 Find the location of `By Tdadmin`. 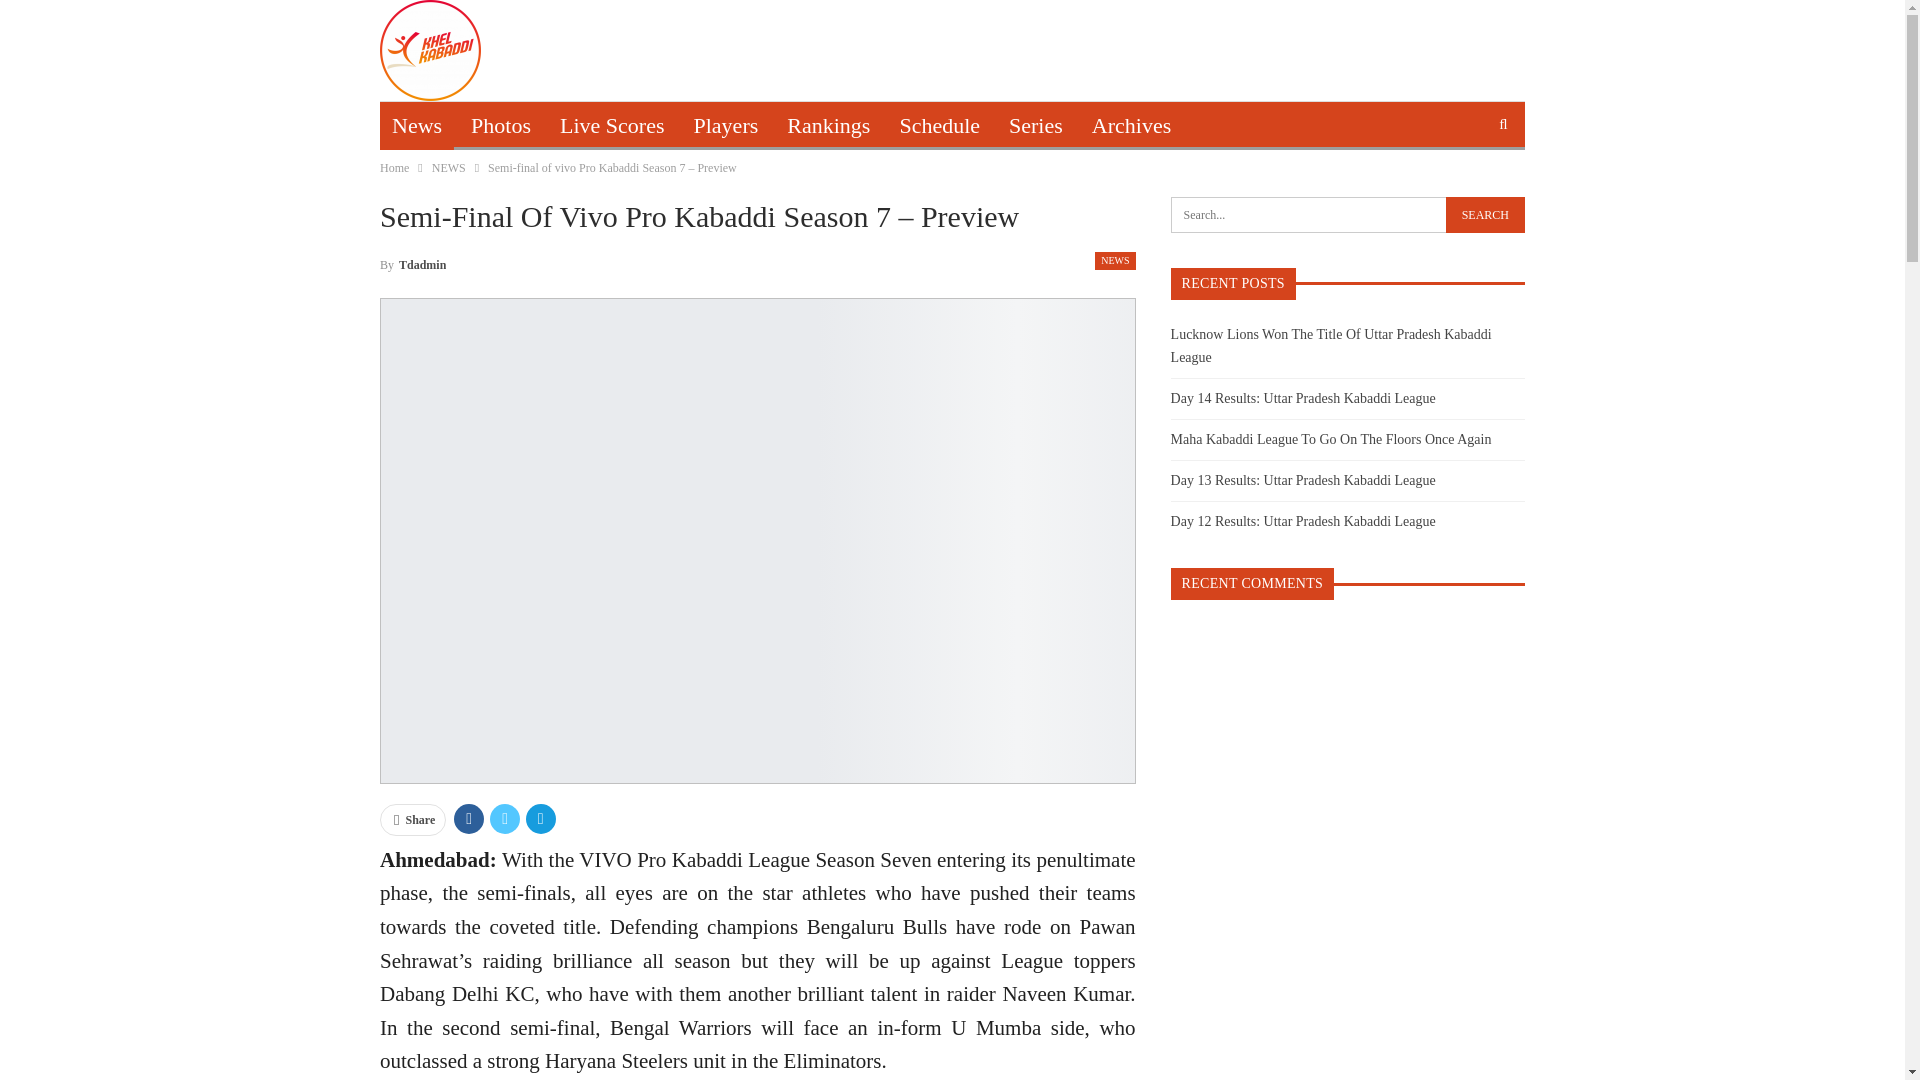

By Tdadmin is located at coordinates (412, 262).